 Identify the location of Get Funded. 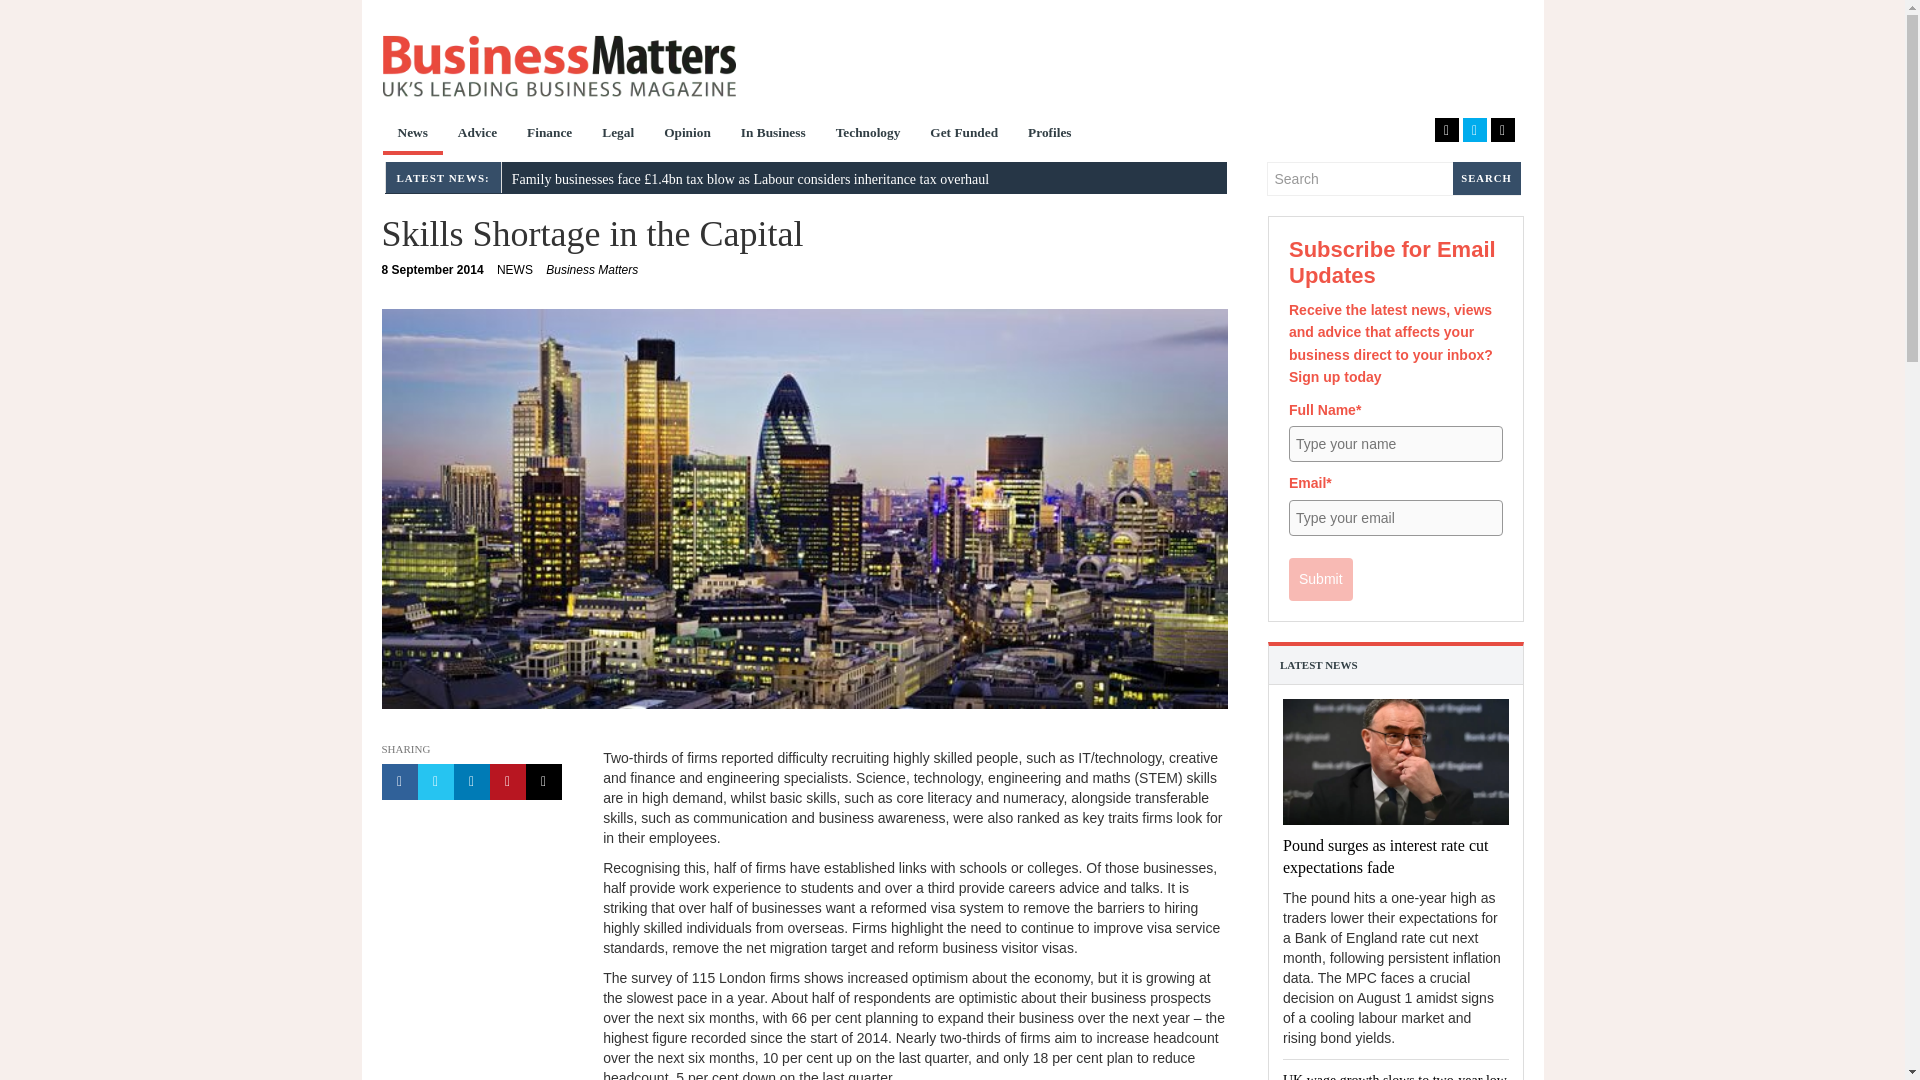
(964, 134).